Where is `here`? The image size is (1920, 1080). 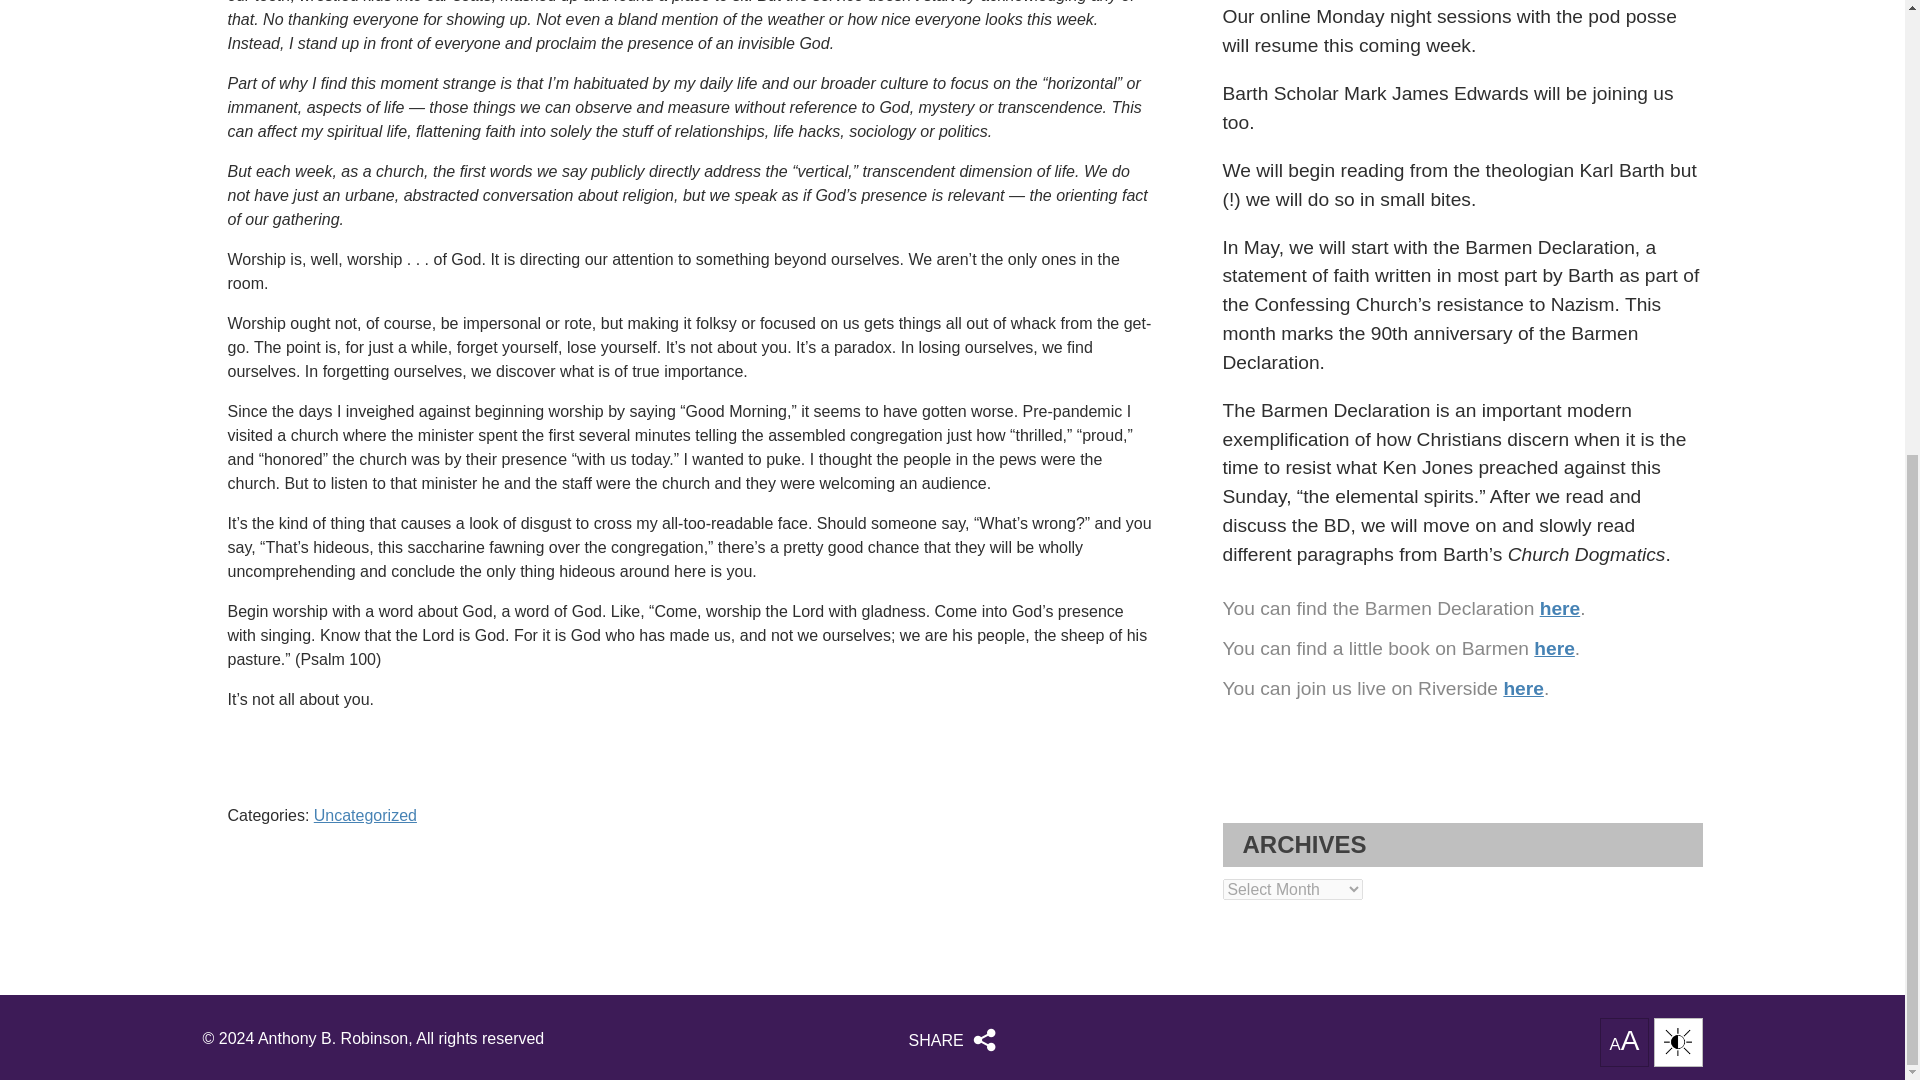 here is located at coordinates (1560, 608).